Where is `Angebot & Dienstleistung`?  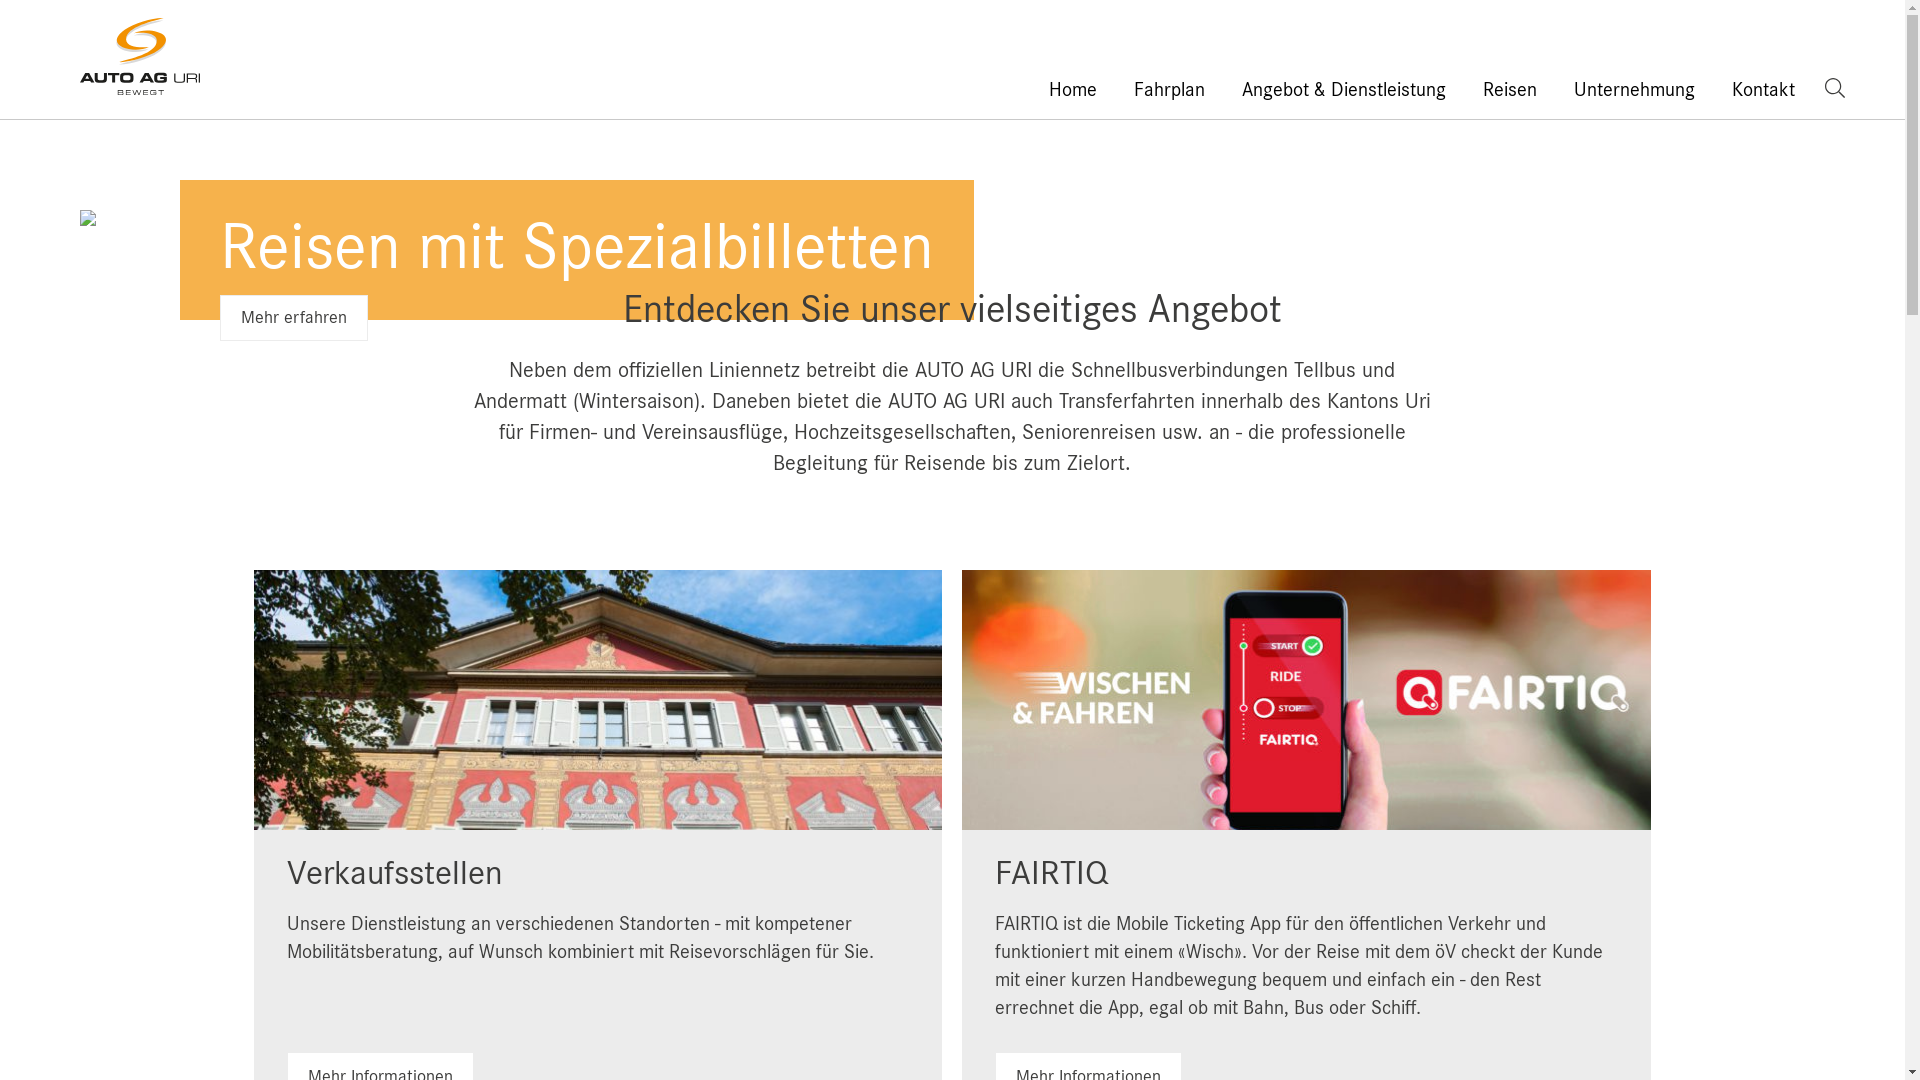 Angebot & Dienstleistung is located at coordinates (1362, 89).